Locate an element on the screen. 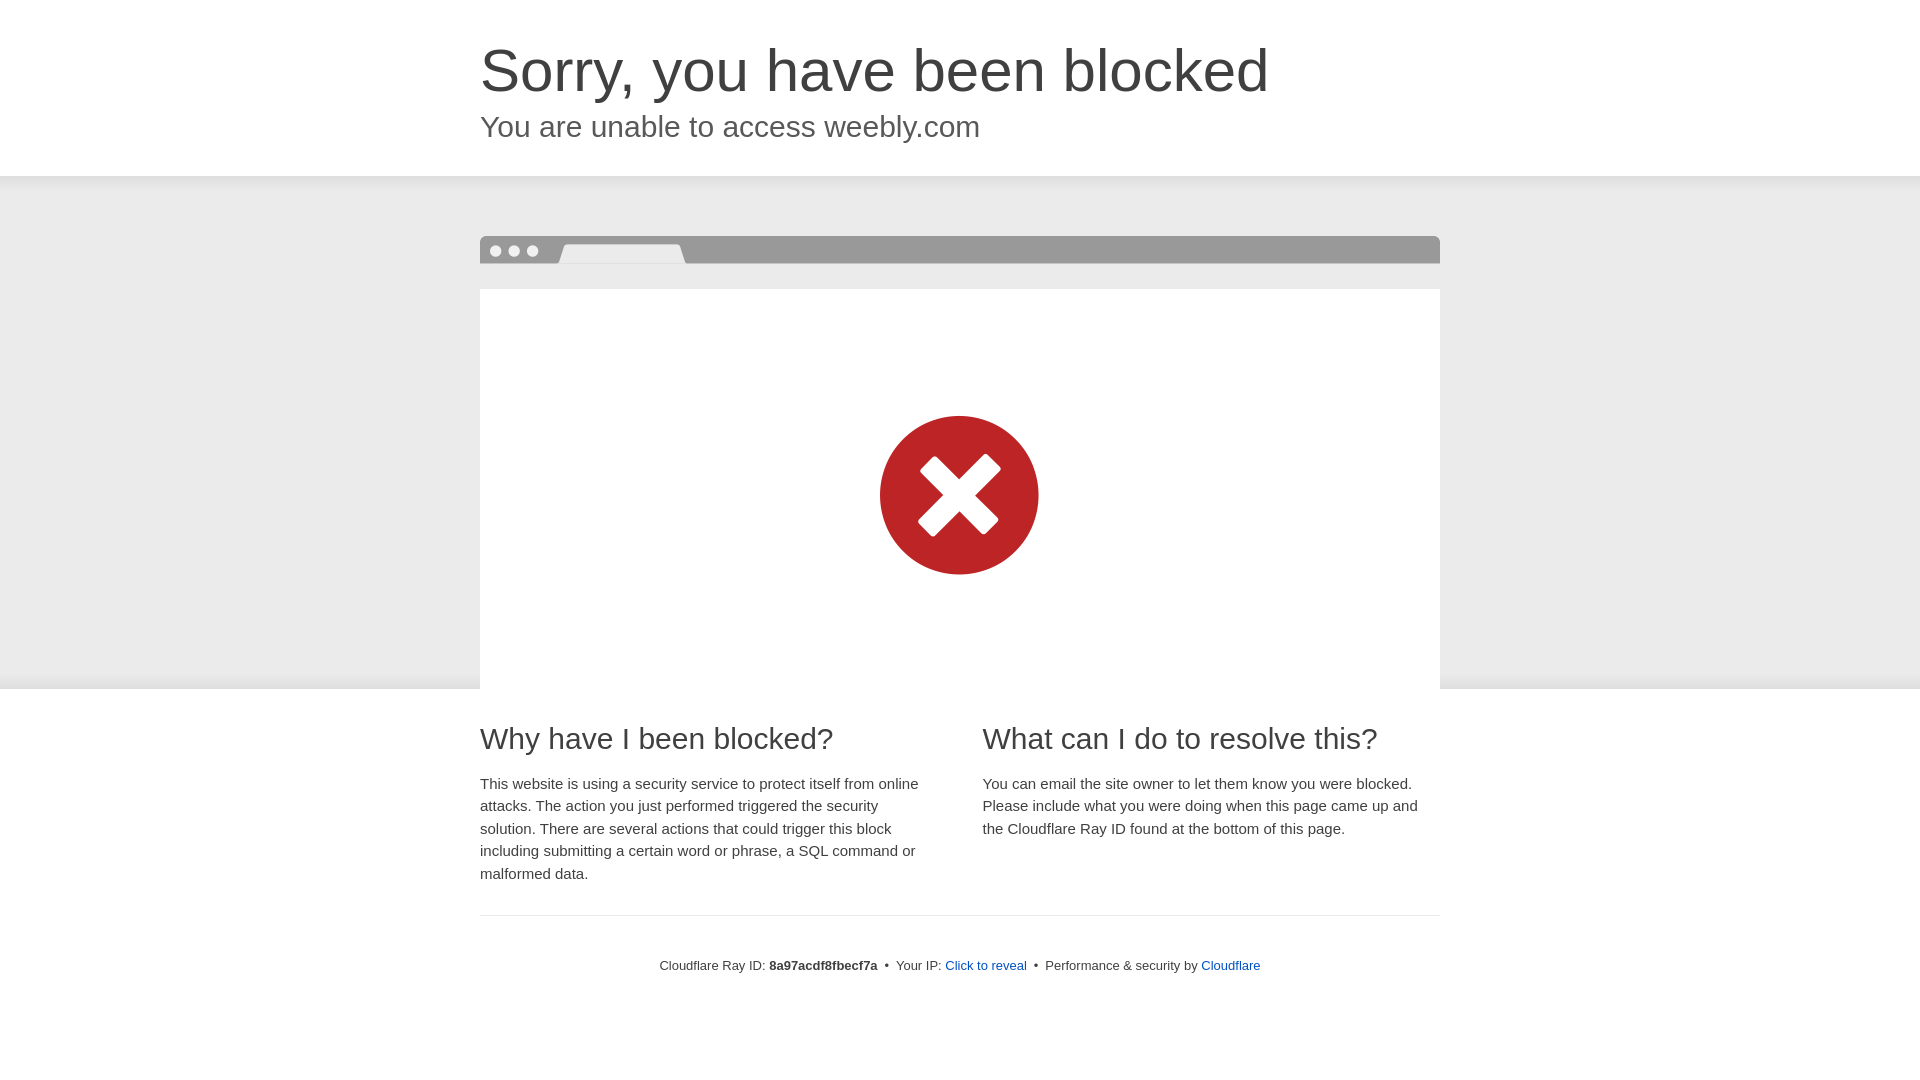 This screenshot has width=1920, height=1080. Click to reveal is located at coordinates (986, 966).